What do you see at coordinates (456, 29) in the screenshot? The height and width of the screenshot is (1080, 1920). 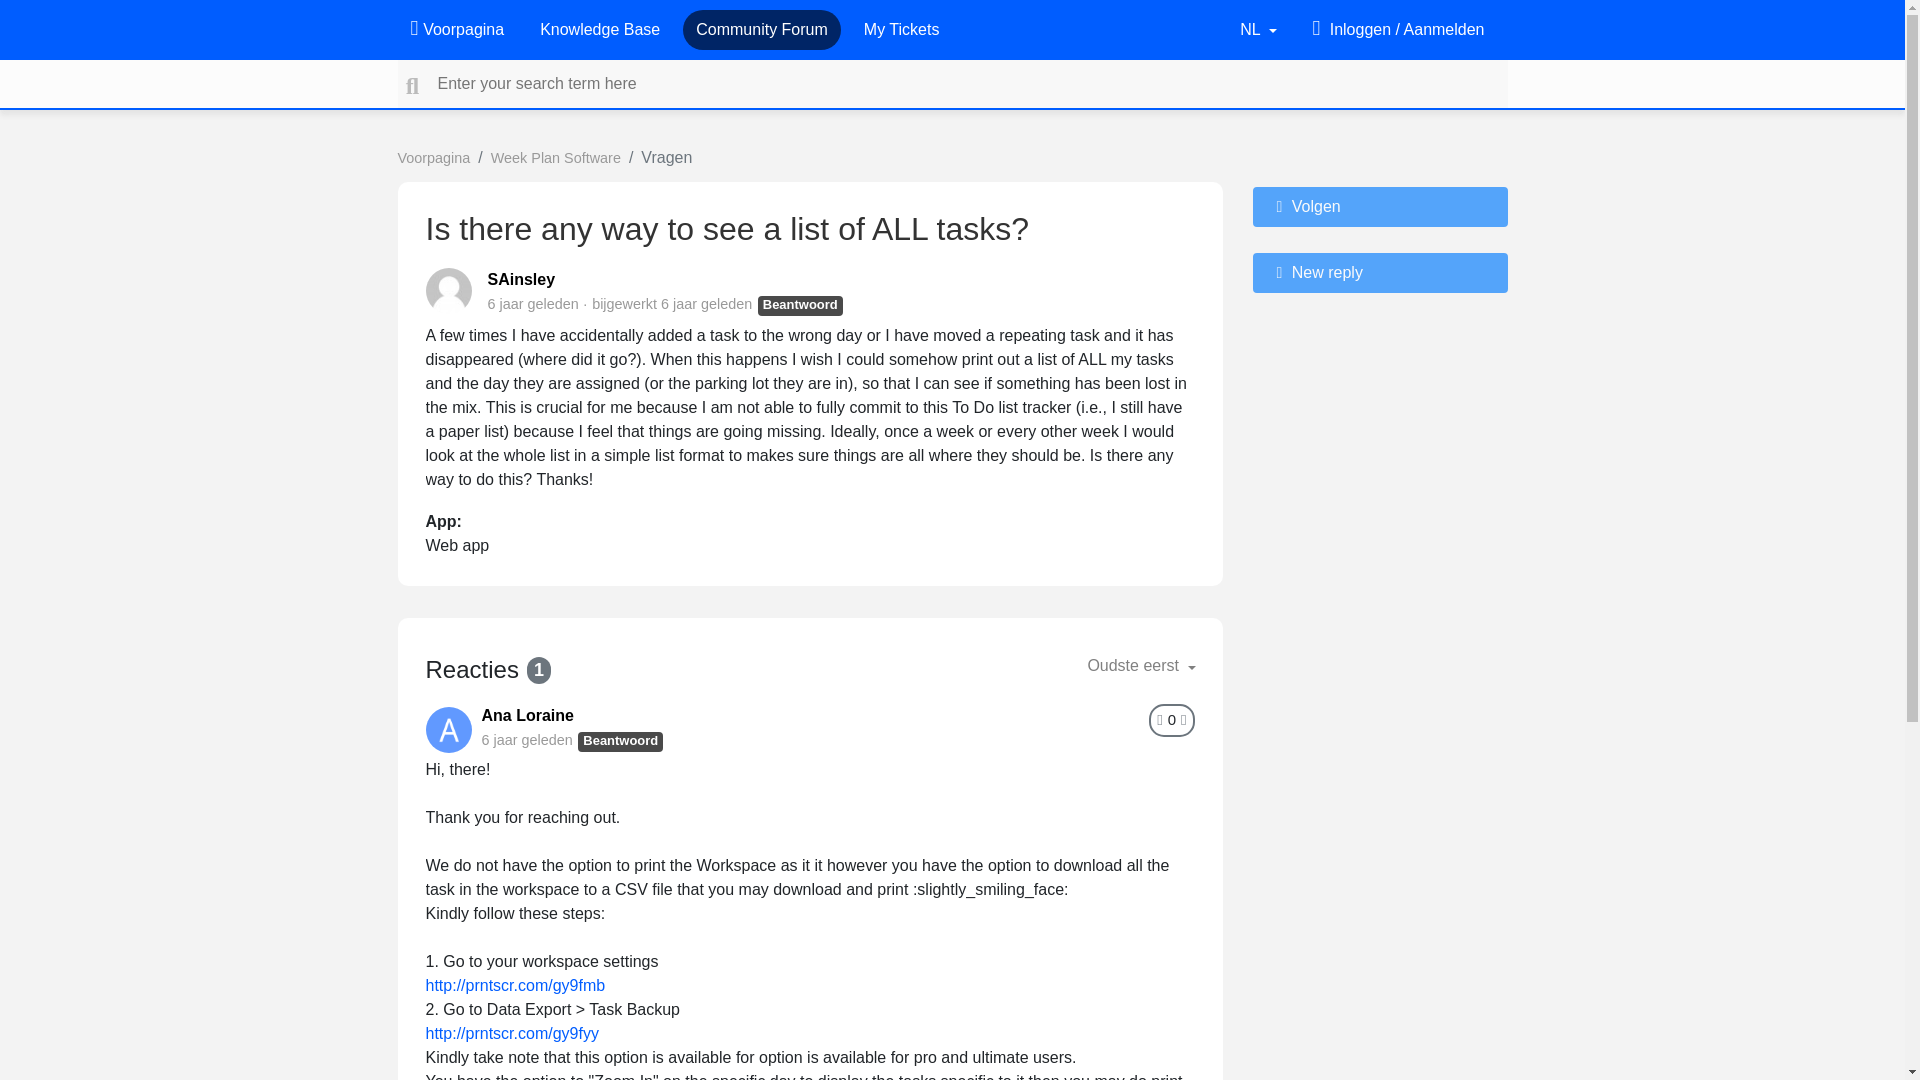 I see `Voorpagina` at bounding box center [456, 29].